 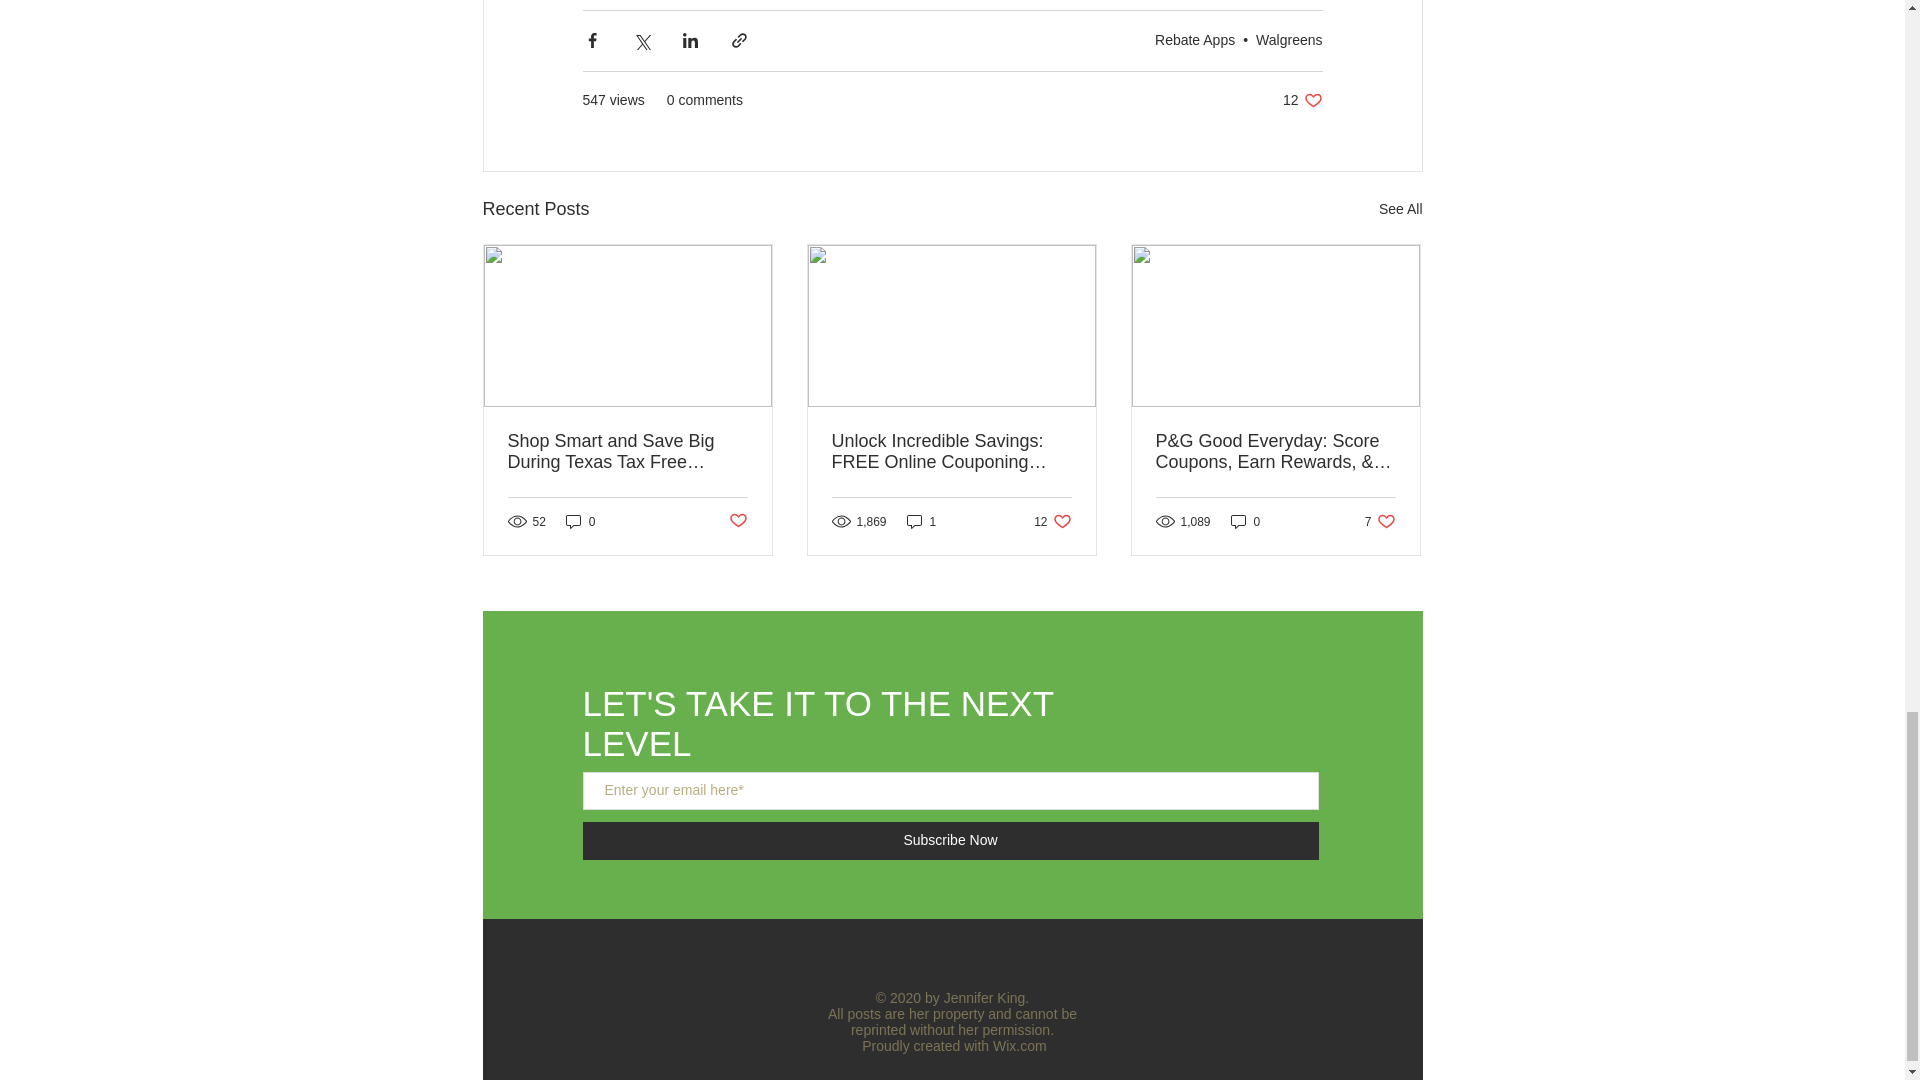 What do you see at coordinates (1302, 100) in the screenshot?
I see `Rebate Apps` at bounding box center [1302, 100].